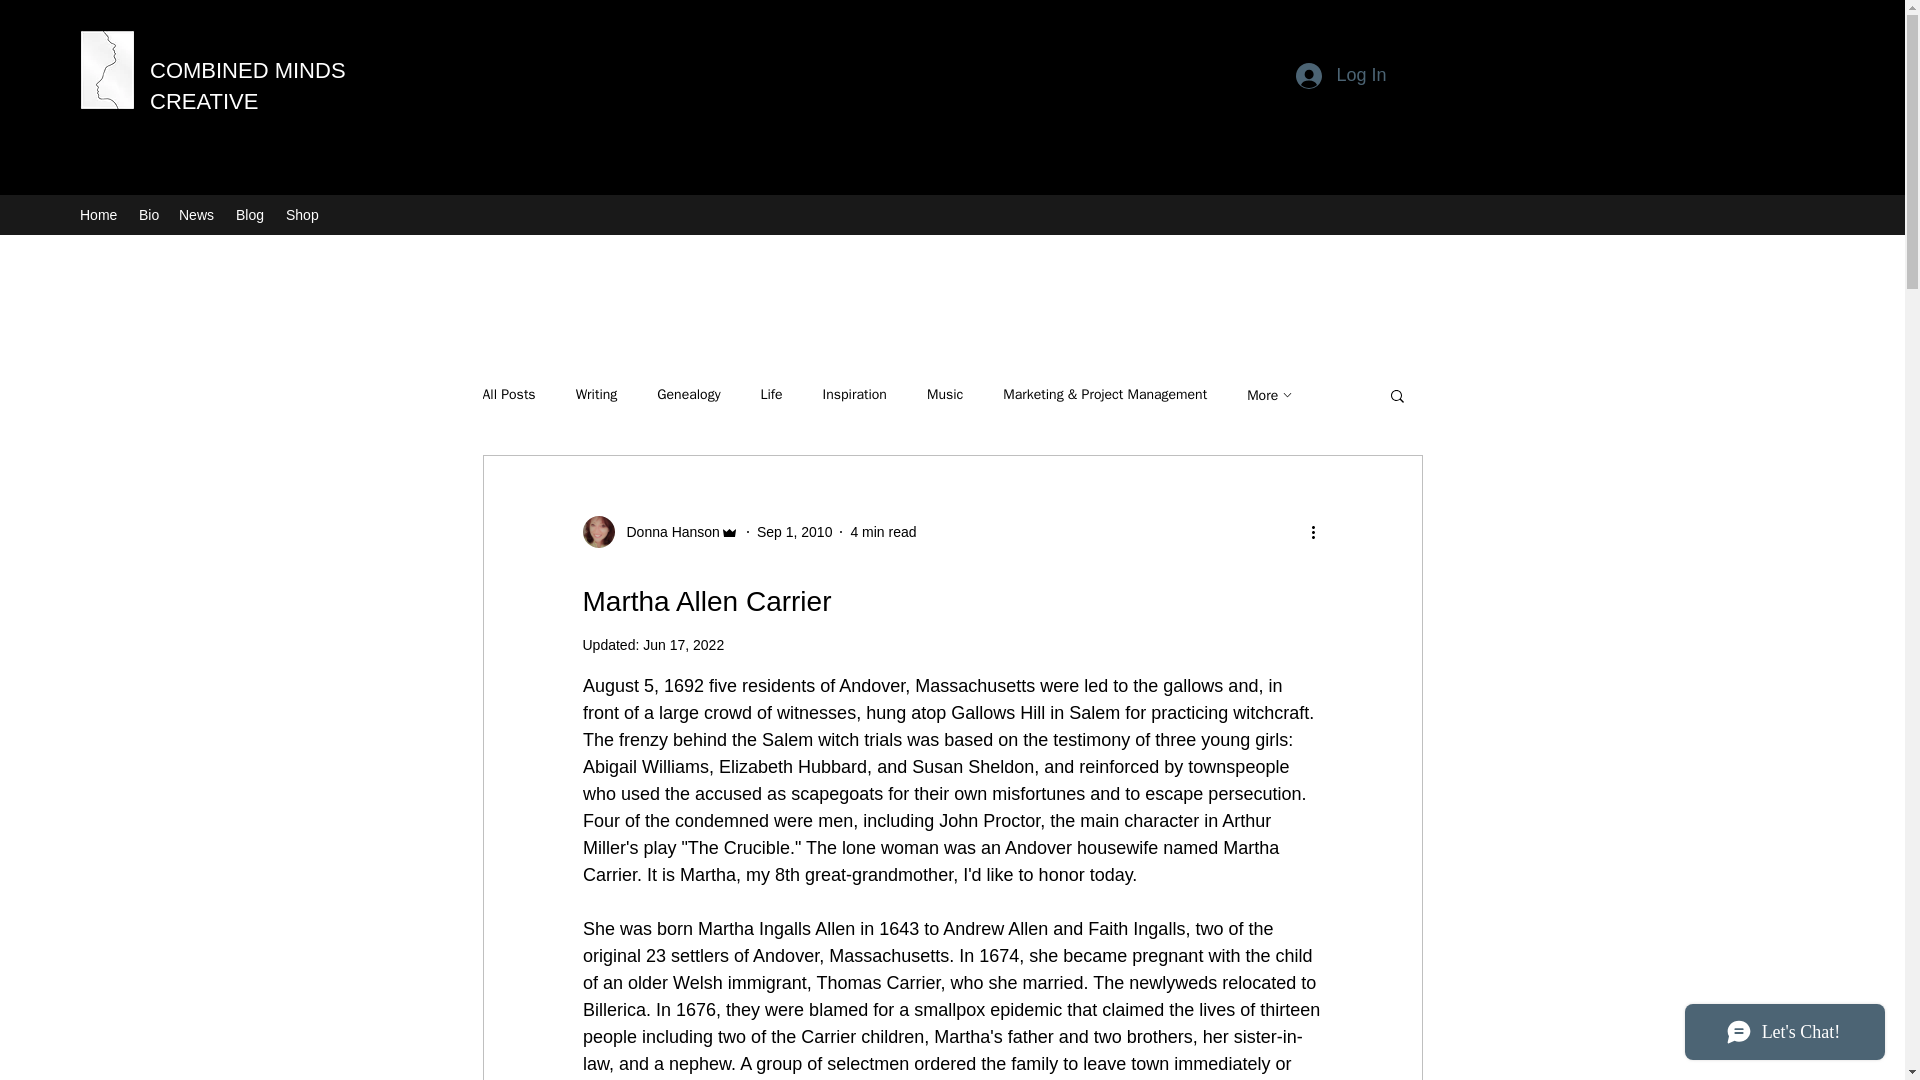 The height and width of the screenshot is (1080, 1920). I want to click on All Posts, so click(508, 394).